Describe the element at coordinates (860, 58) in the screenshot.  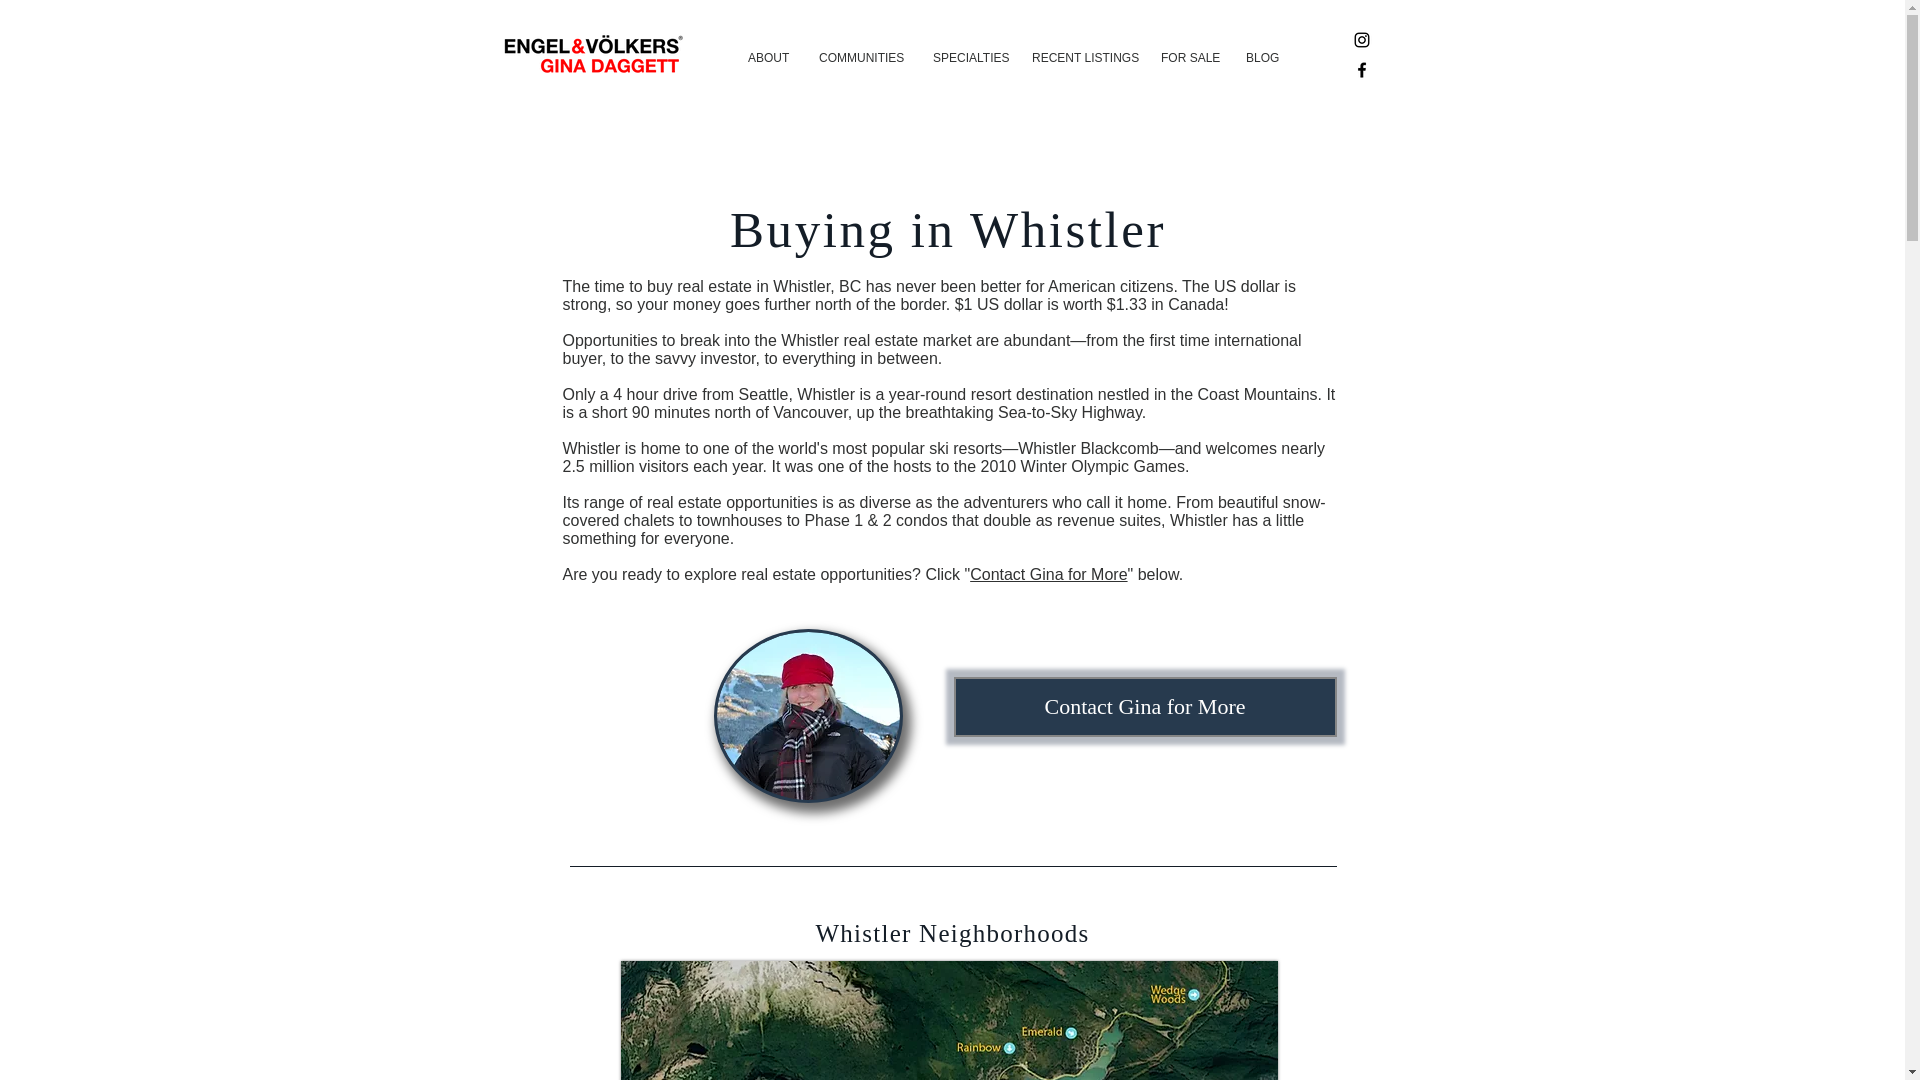
I see `COMMUNITIES` at that location.